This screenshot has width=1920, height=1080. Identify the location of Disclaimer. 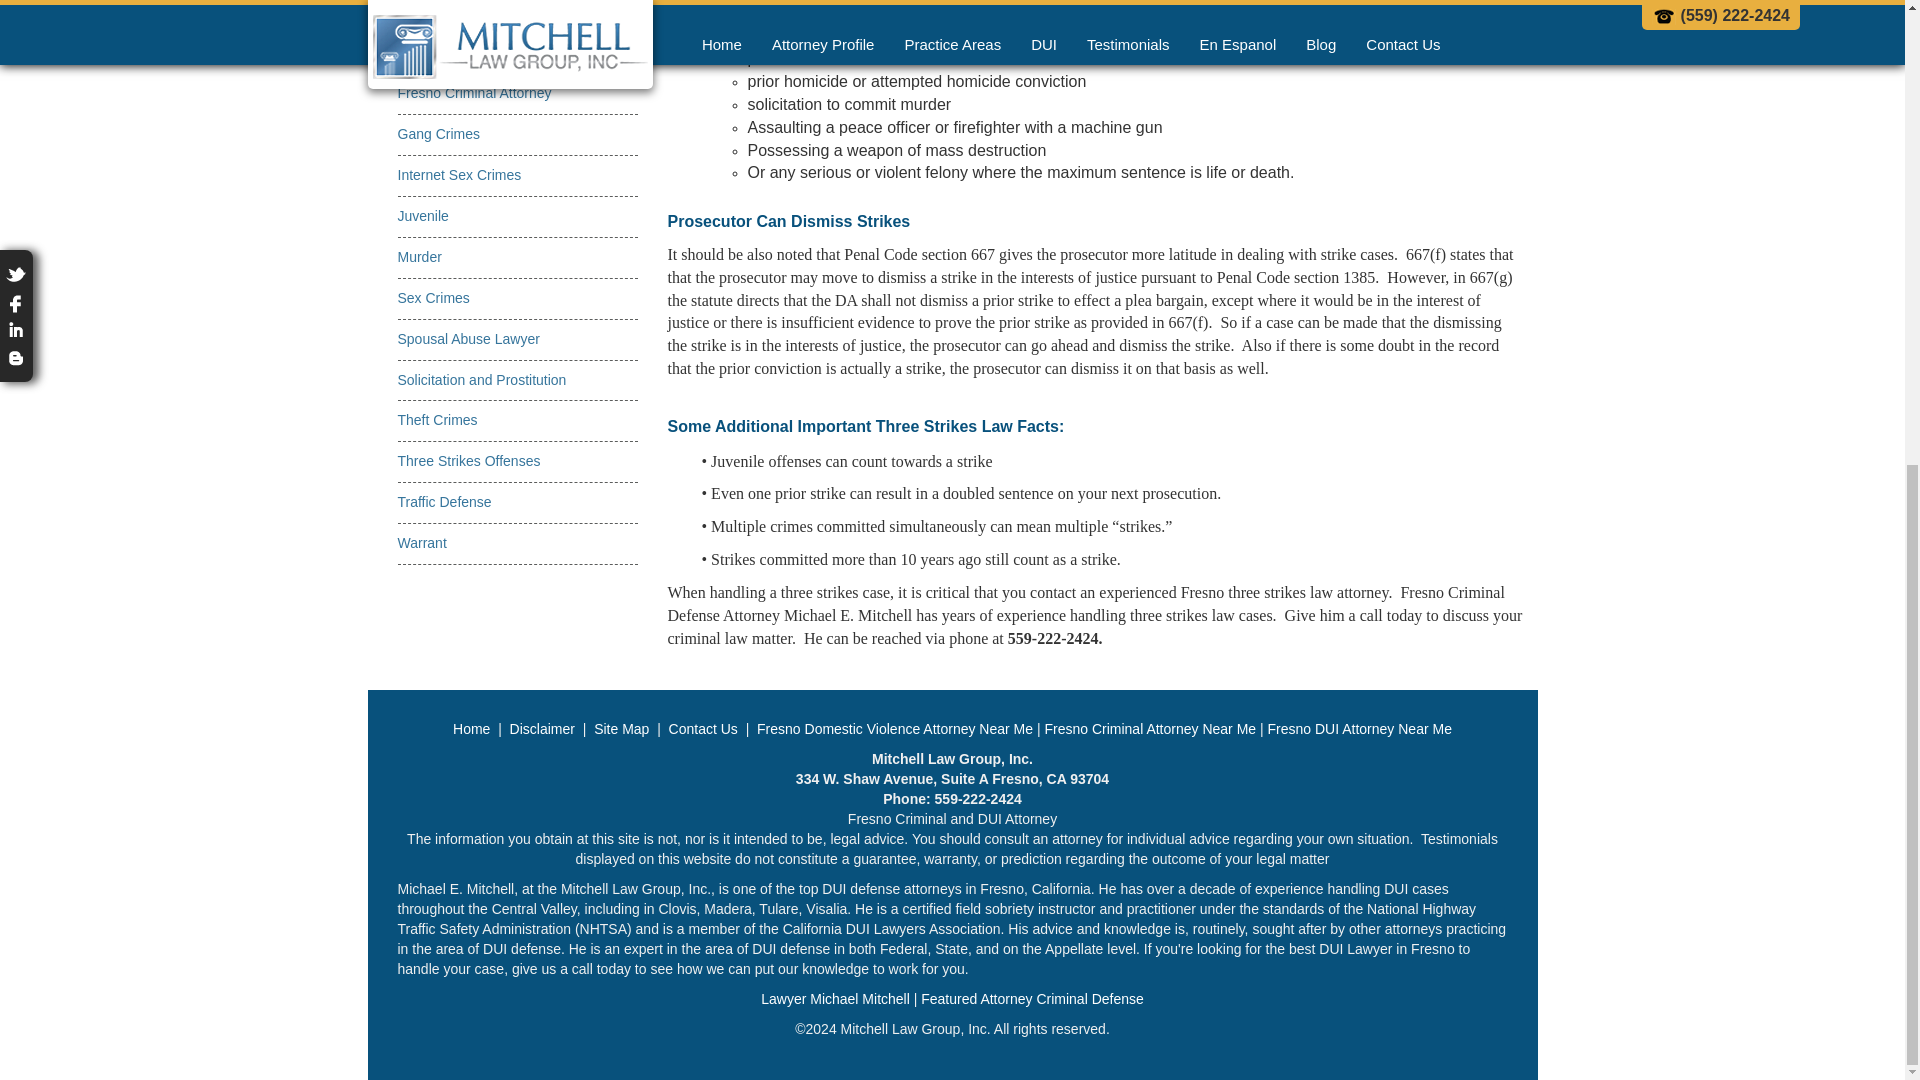
(542, 728).